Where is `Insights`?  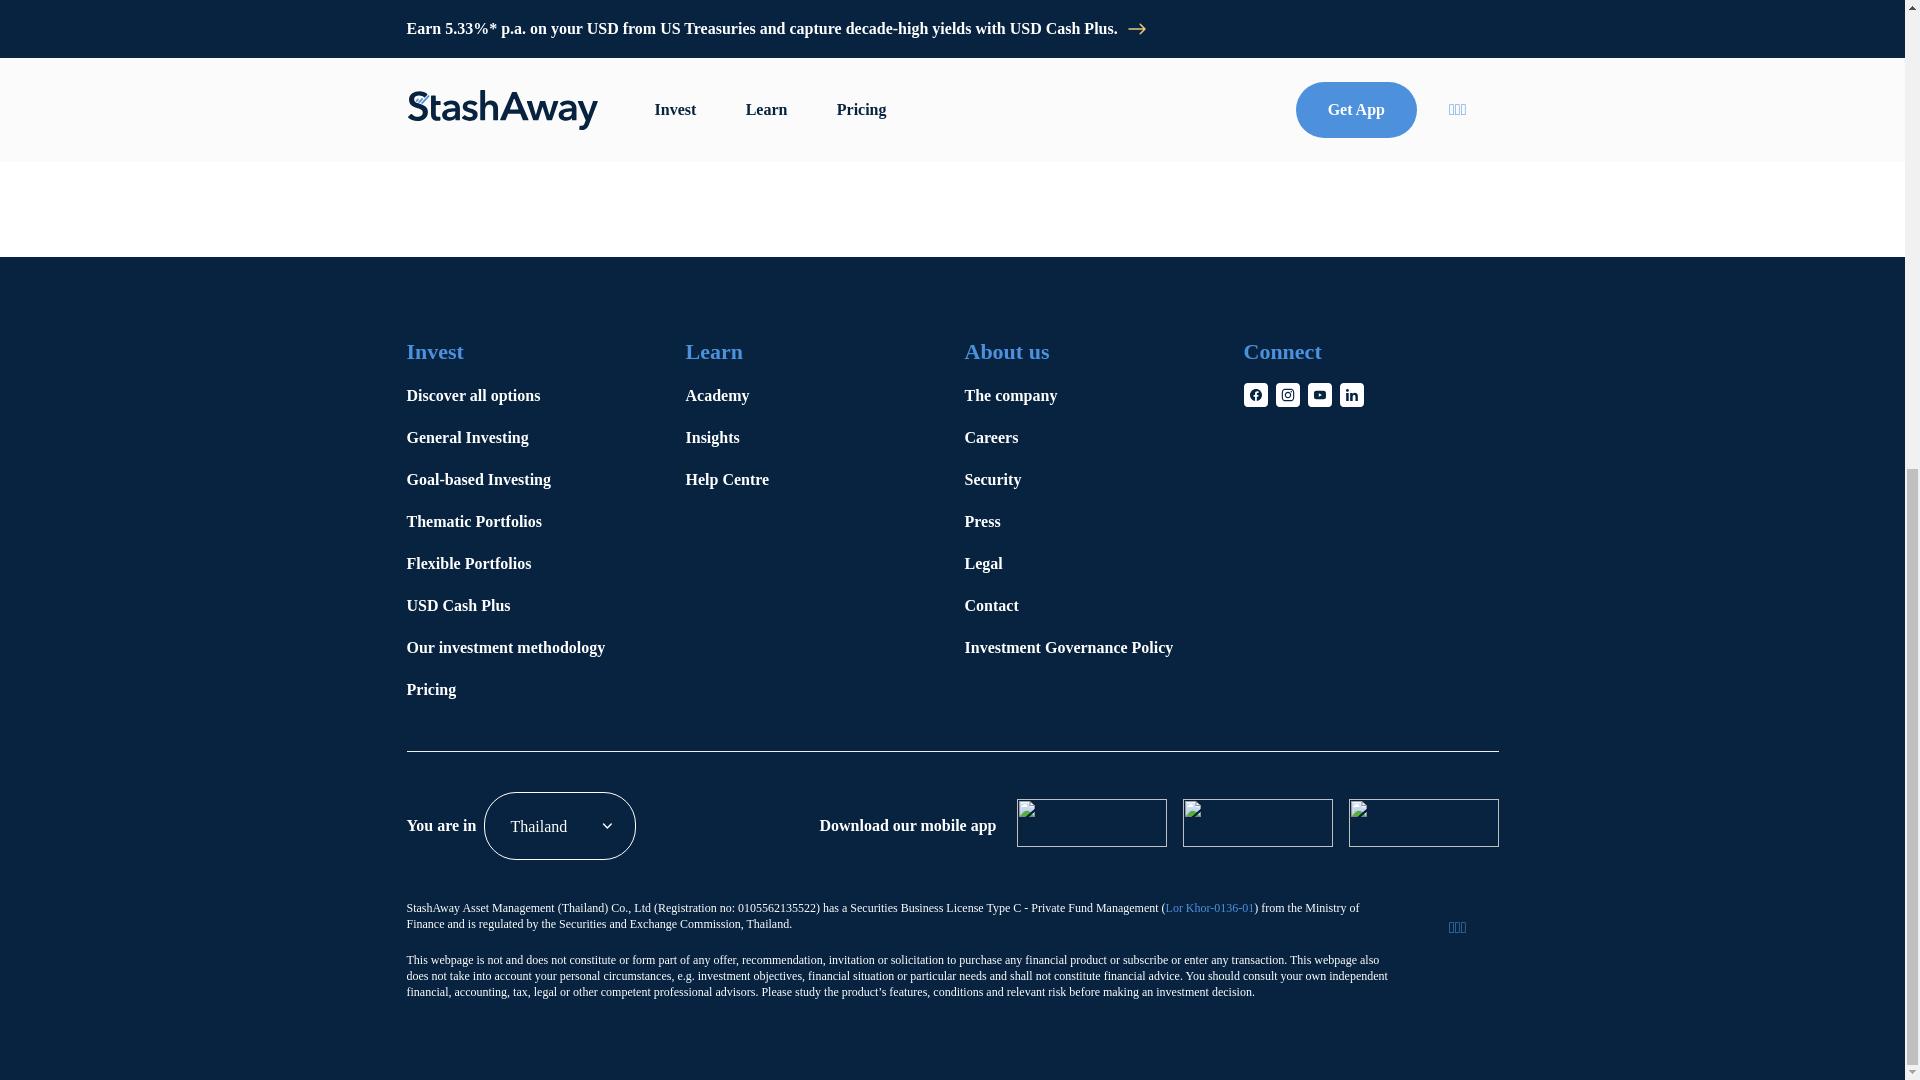 Insights is located at coordinates (808, 438).